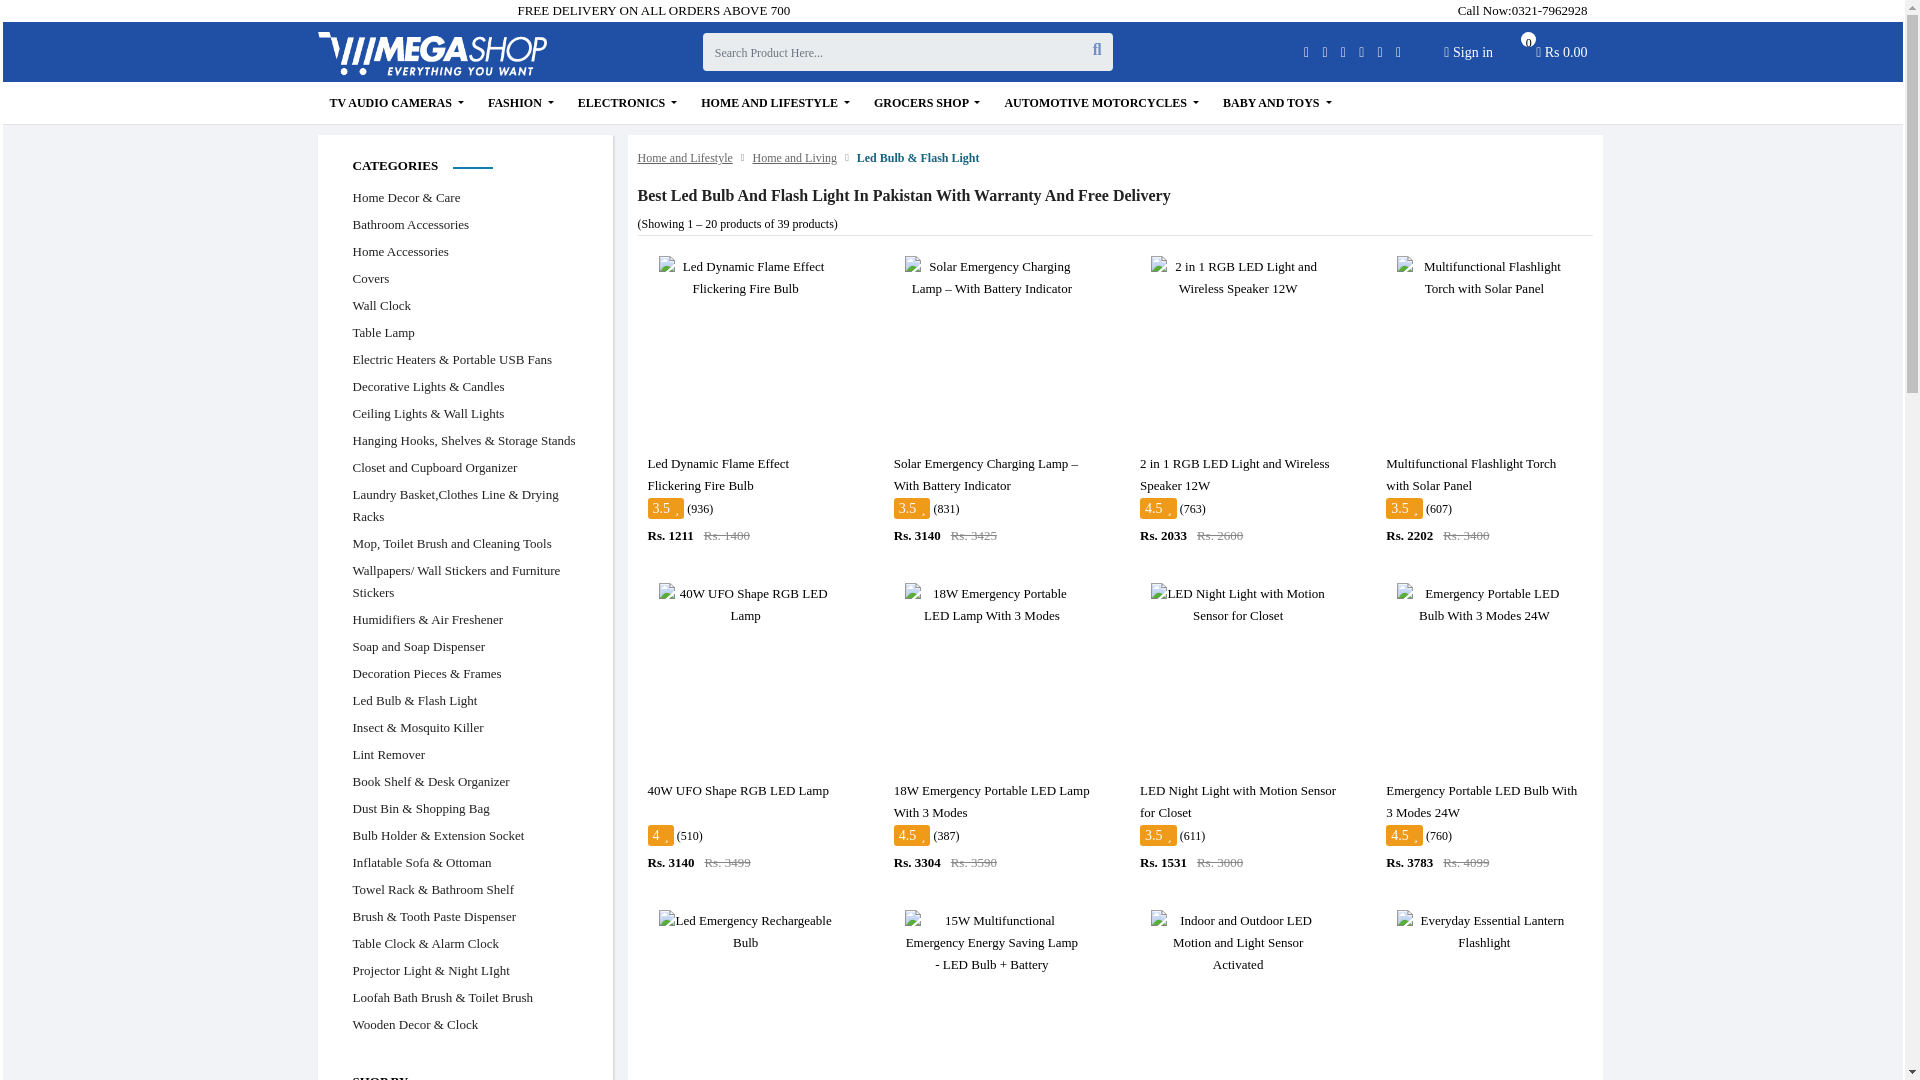  What do you see at coordinates (397, 103) in the screenshot?
I see `TV AUDIO CAMERAS` at bounding box center [397, 103].